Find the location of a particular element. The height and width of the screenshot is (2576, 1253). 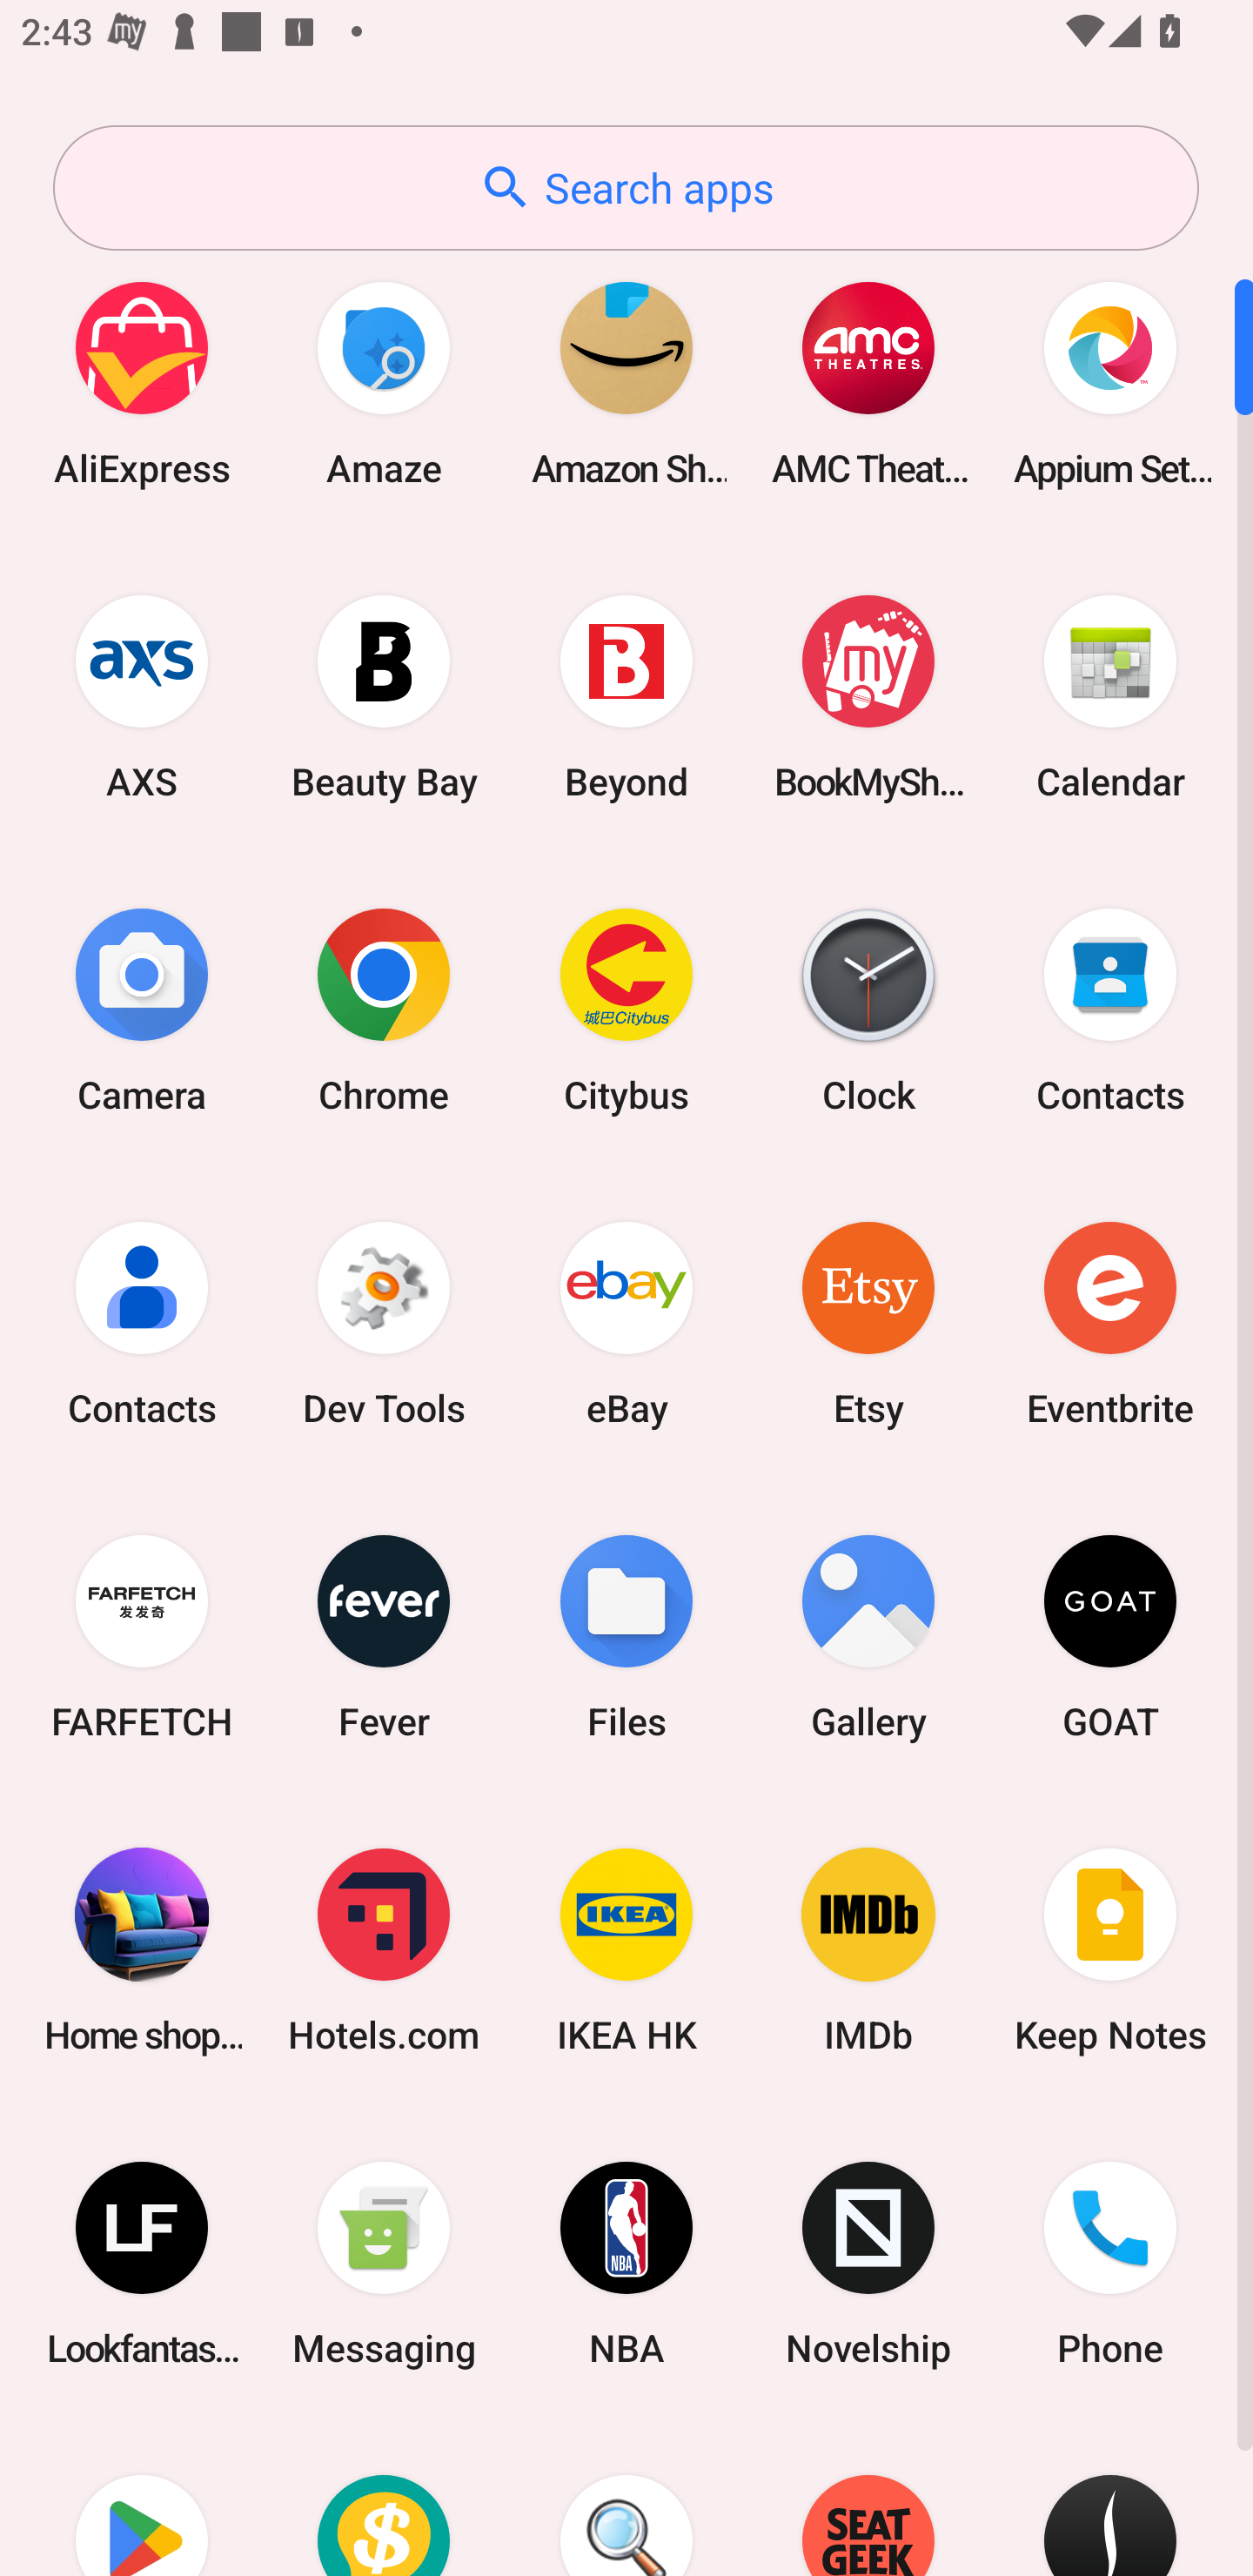

Dev Tools is located at coordinates (384, 1323).